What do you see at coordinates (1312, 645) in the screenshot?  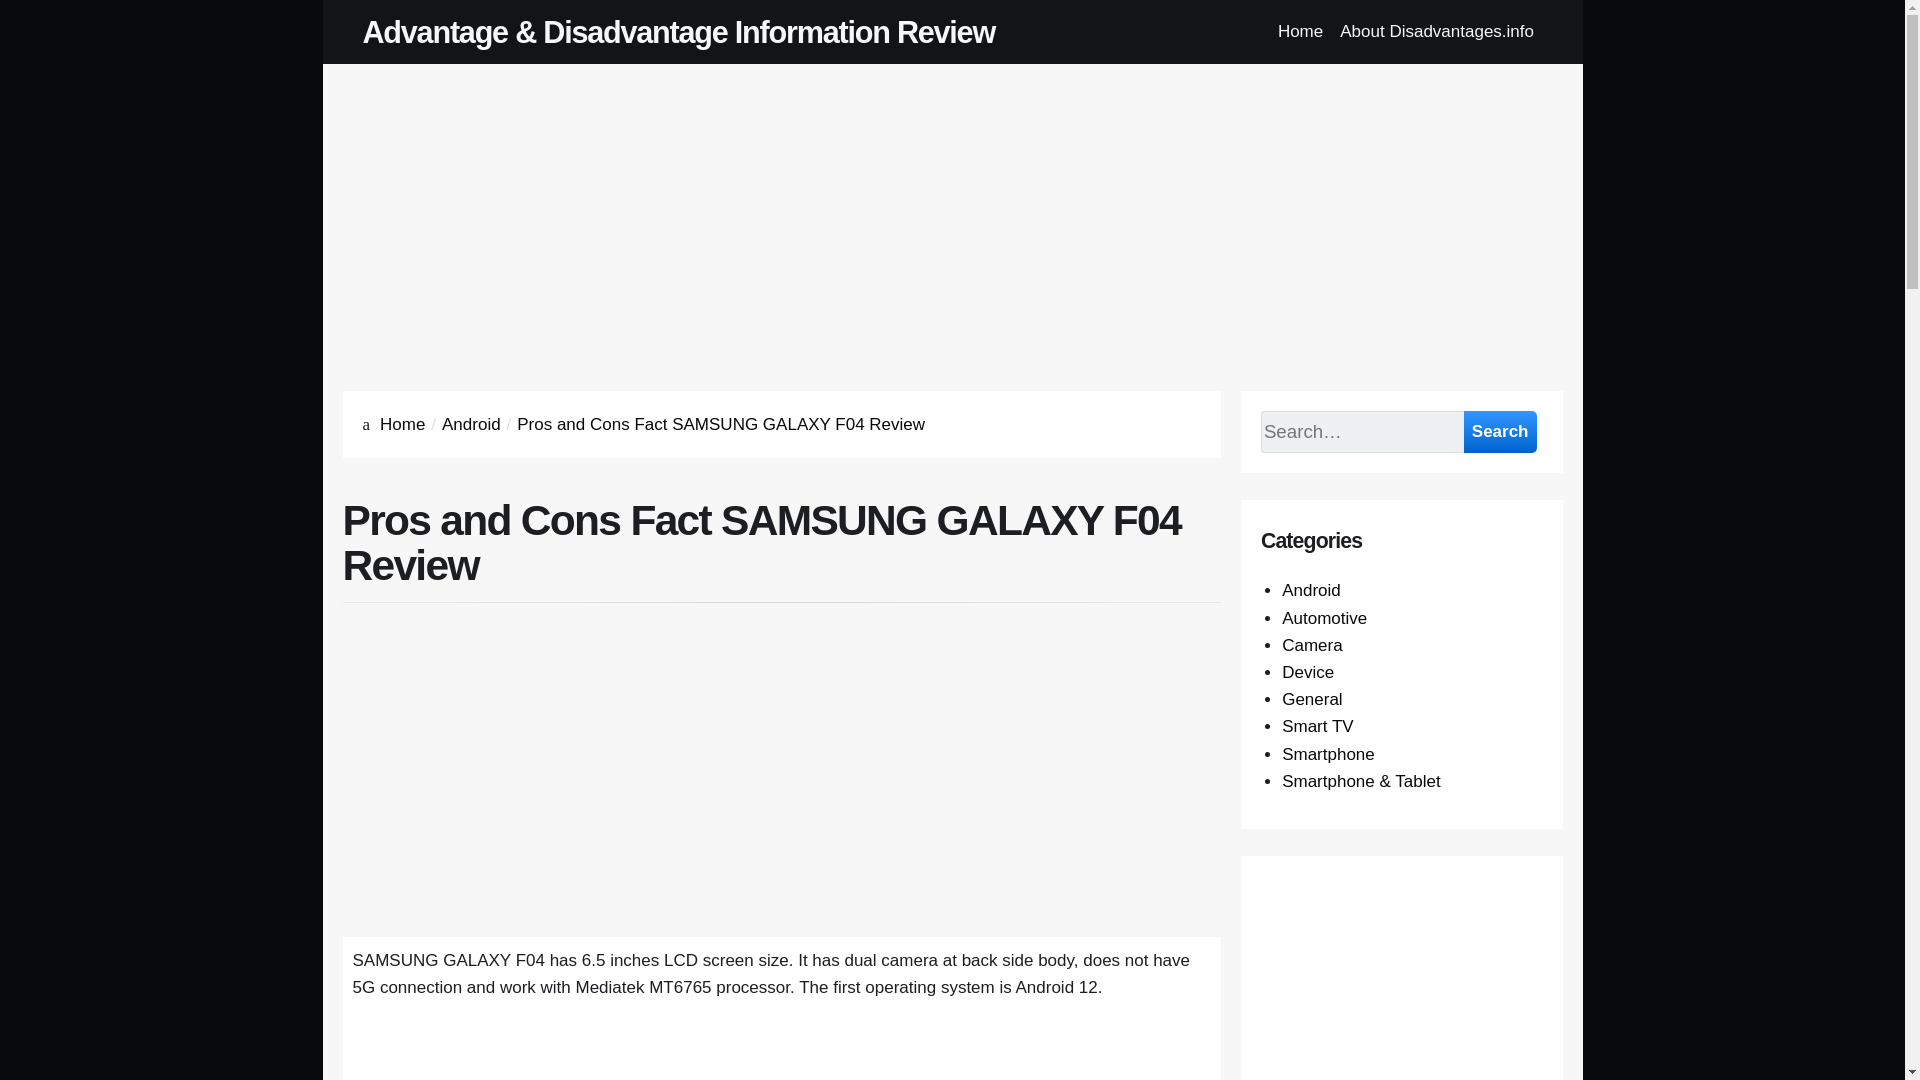 I see `Camera` at bounding box center [1312, 645].